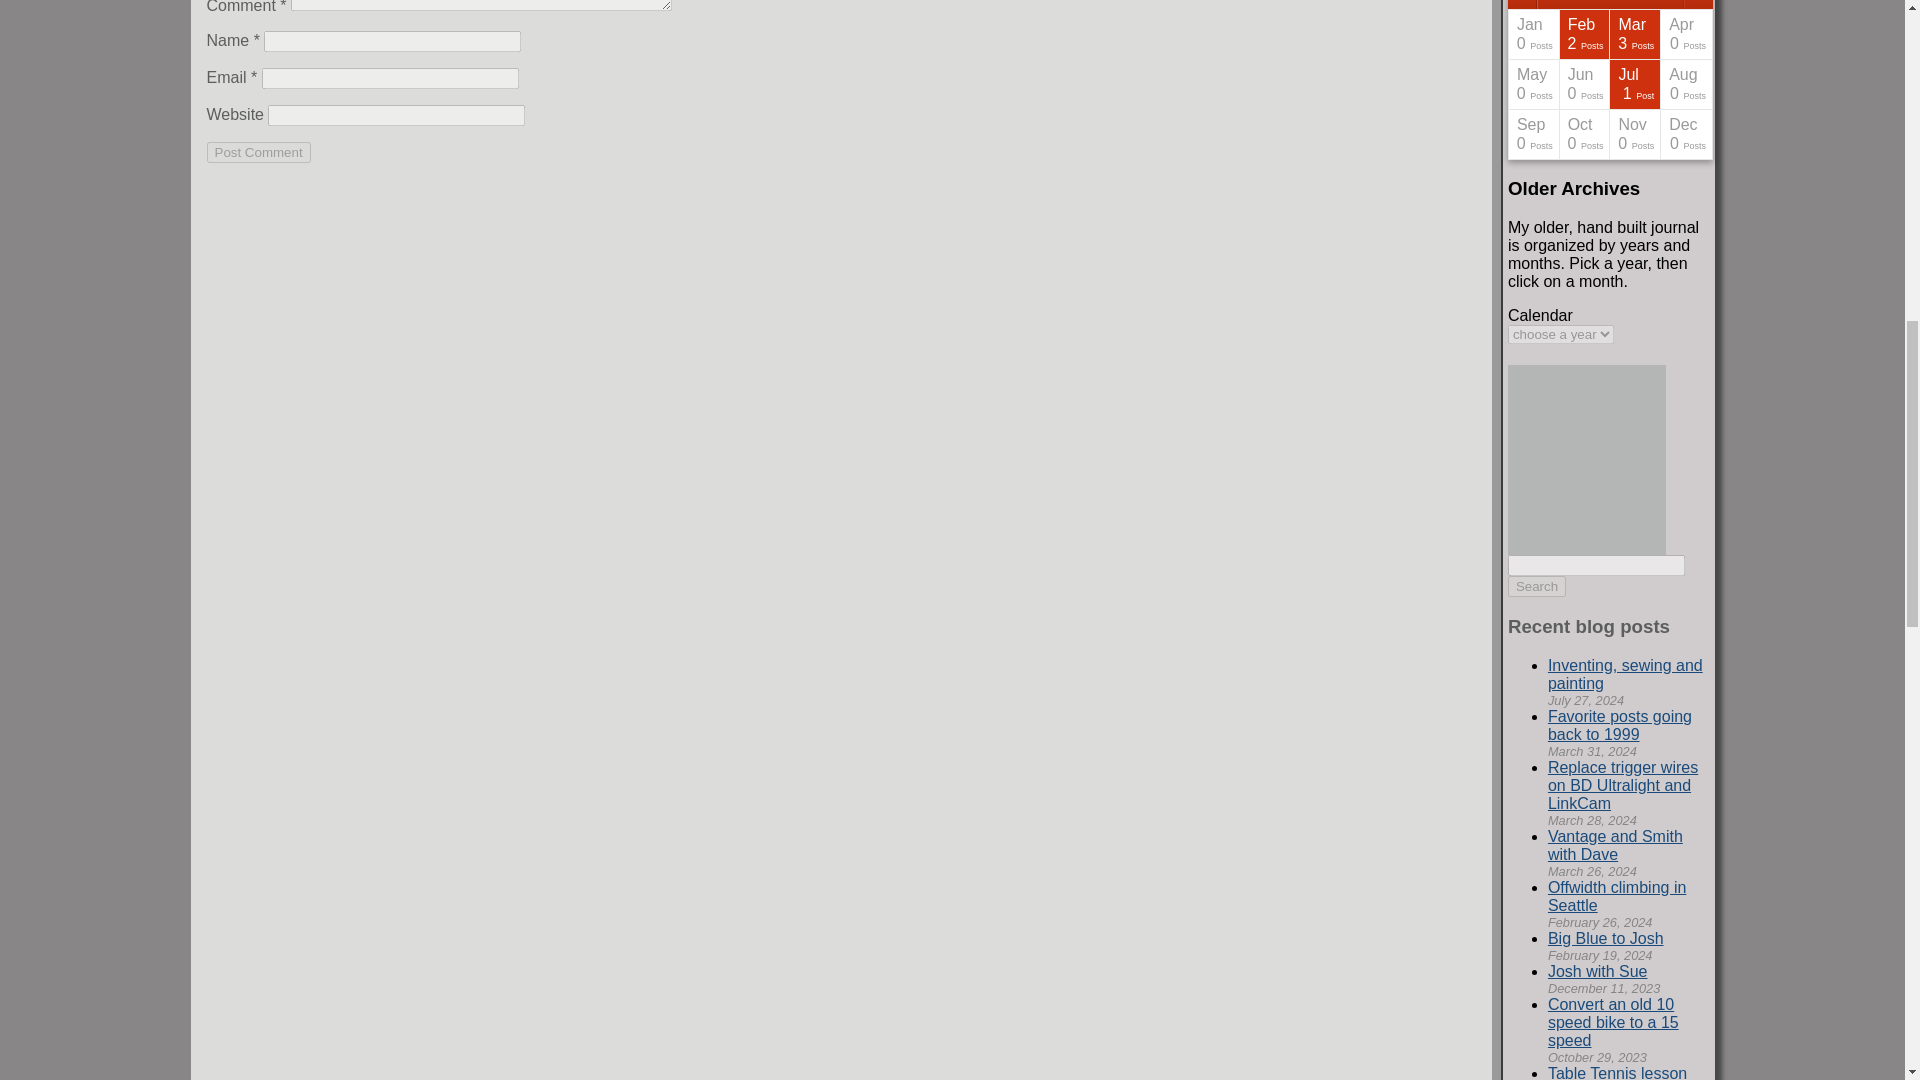 The image size is (1920, 1080). I want to click on December, 2023 - 1 Post, so click(1483, 134).